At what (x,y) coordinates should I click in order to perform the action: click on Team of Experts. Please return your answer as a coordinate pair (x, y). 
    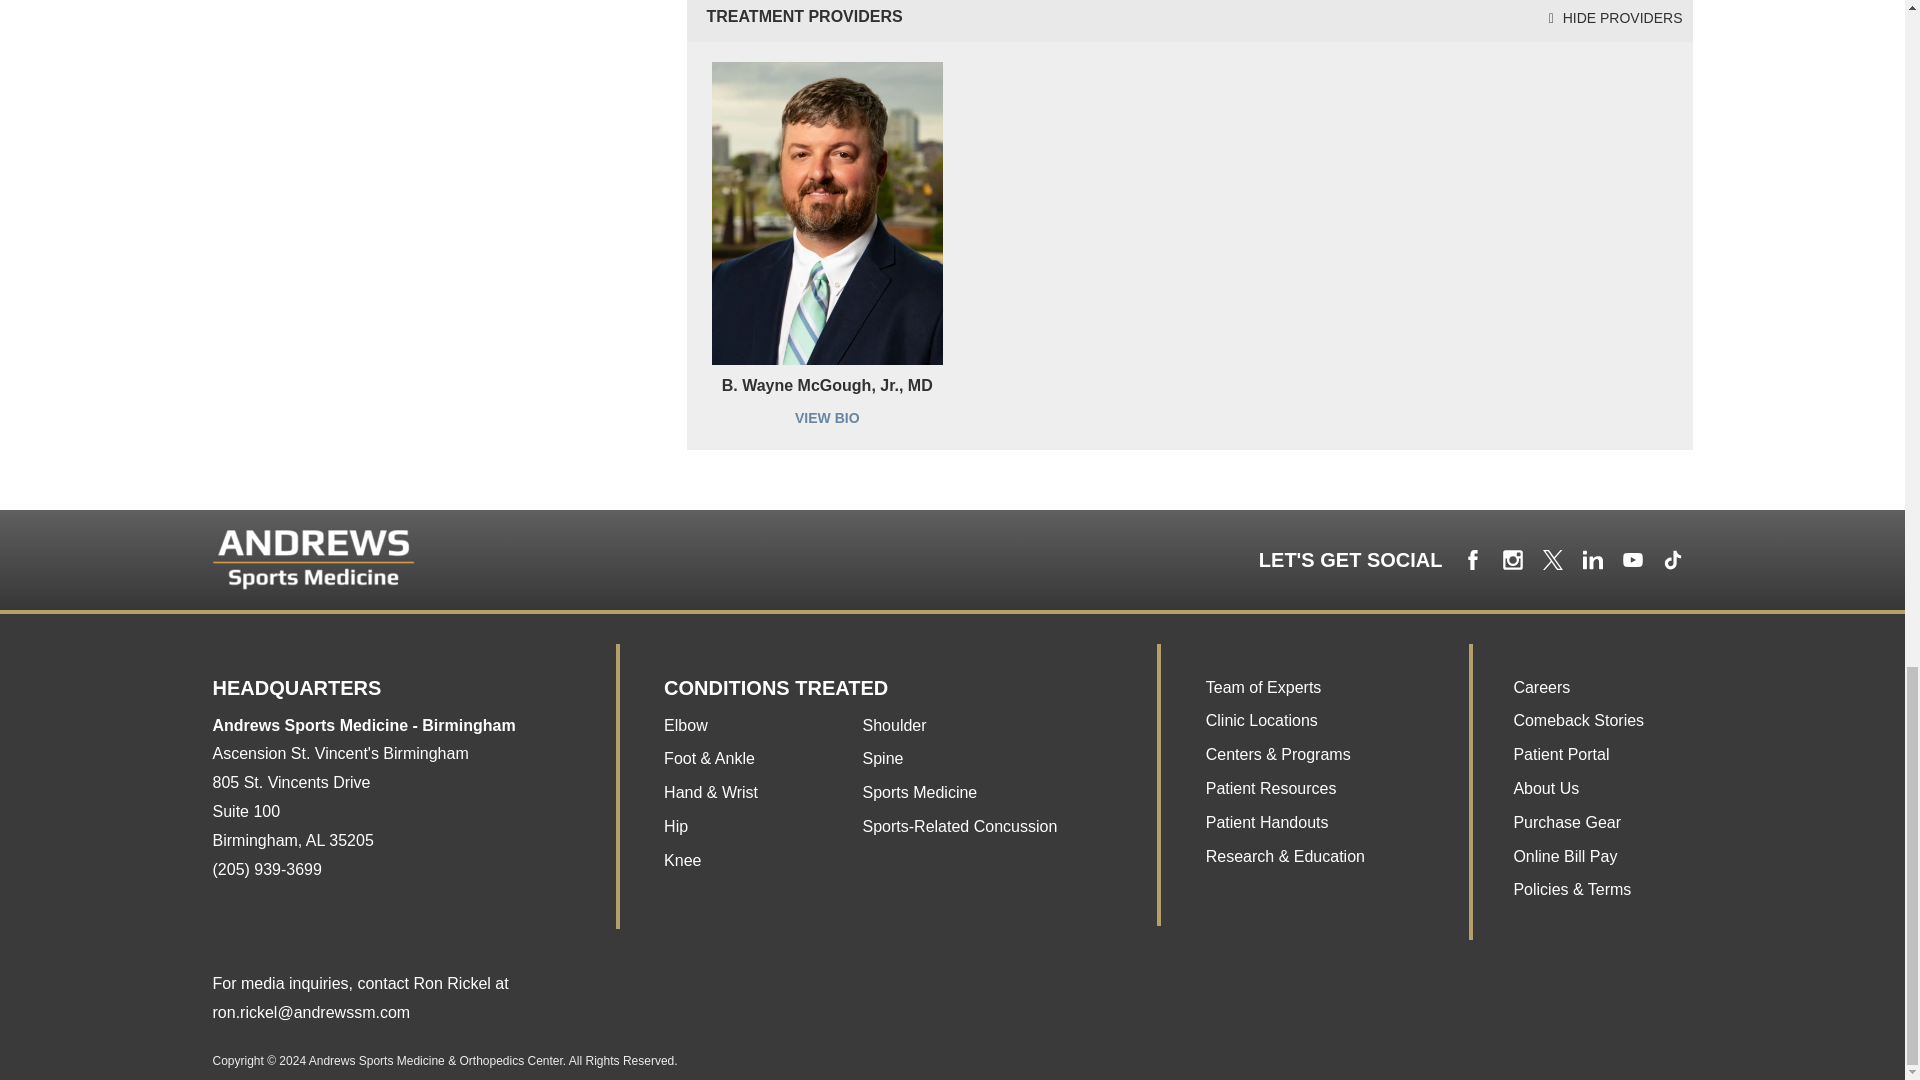
    Looking at the image, I should click on (1264, 687).